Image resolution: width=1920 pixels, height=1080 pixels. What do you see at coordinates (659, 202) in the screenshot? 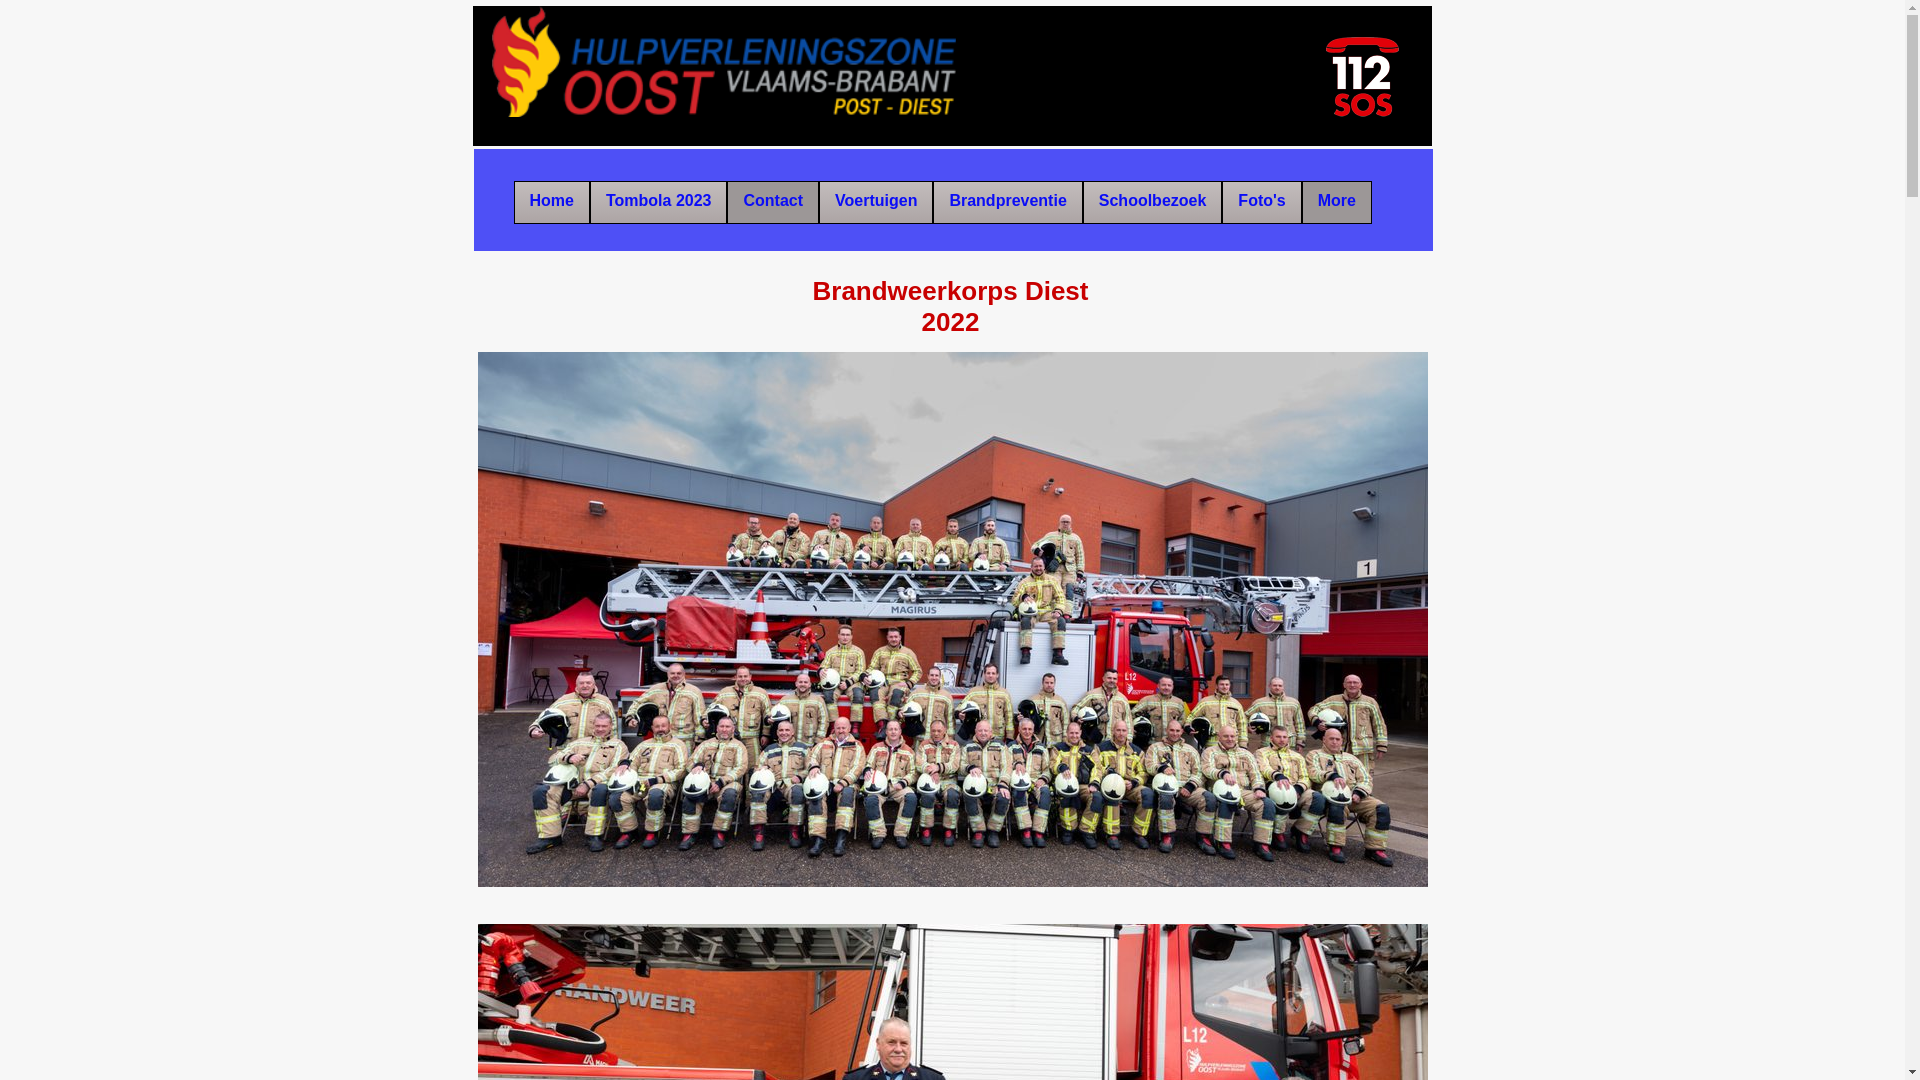
I see `Tombola 2023` at bounding box center [659, 202].